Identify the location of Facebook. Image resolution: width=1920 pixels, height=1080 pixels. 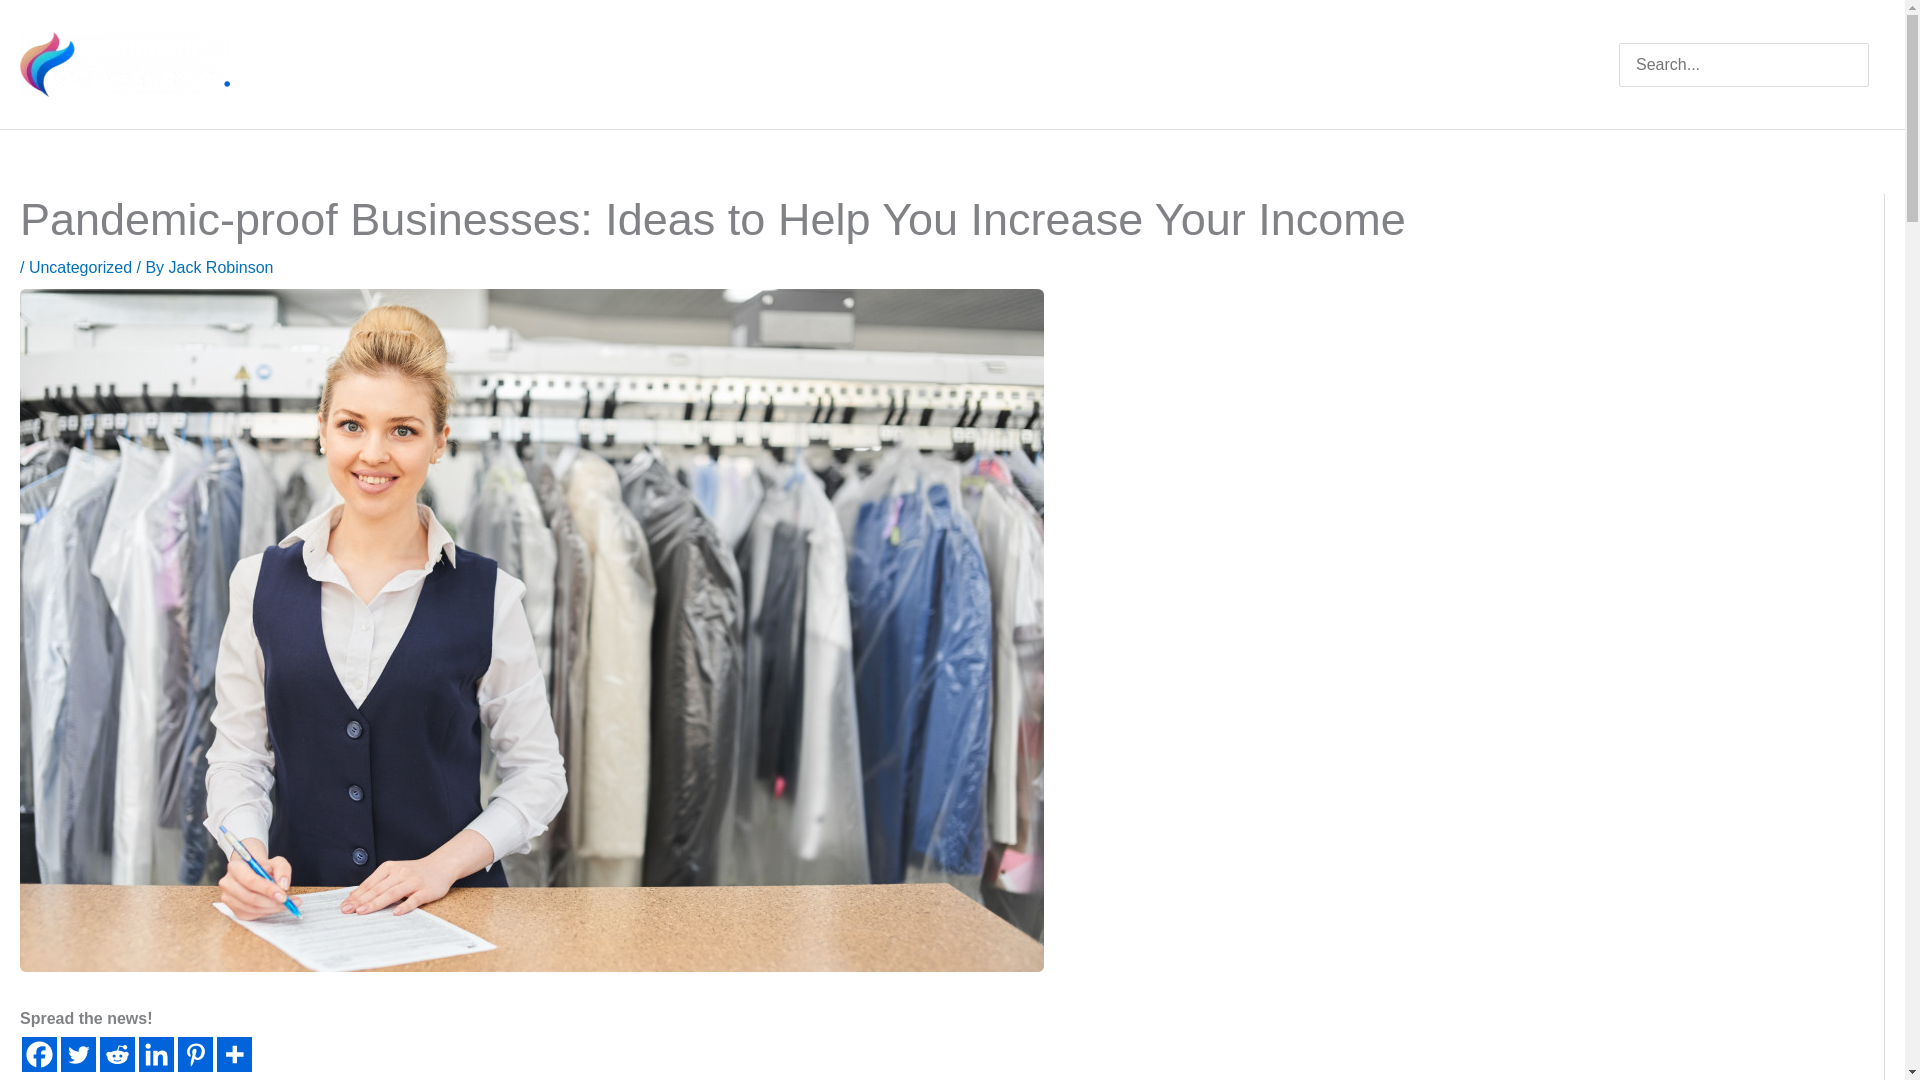
(39, 1054).